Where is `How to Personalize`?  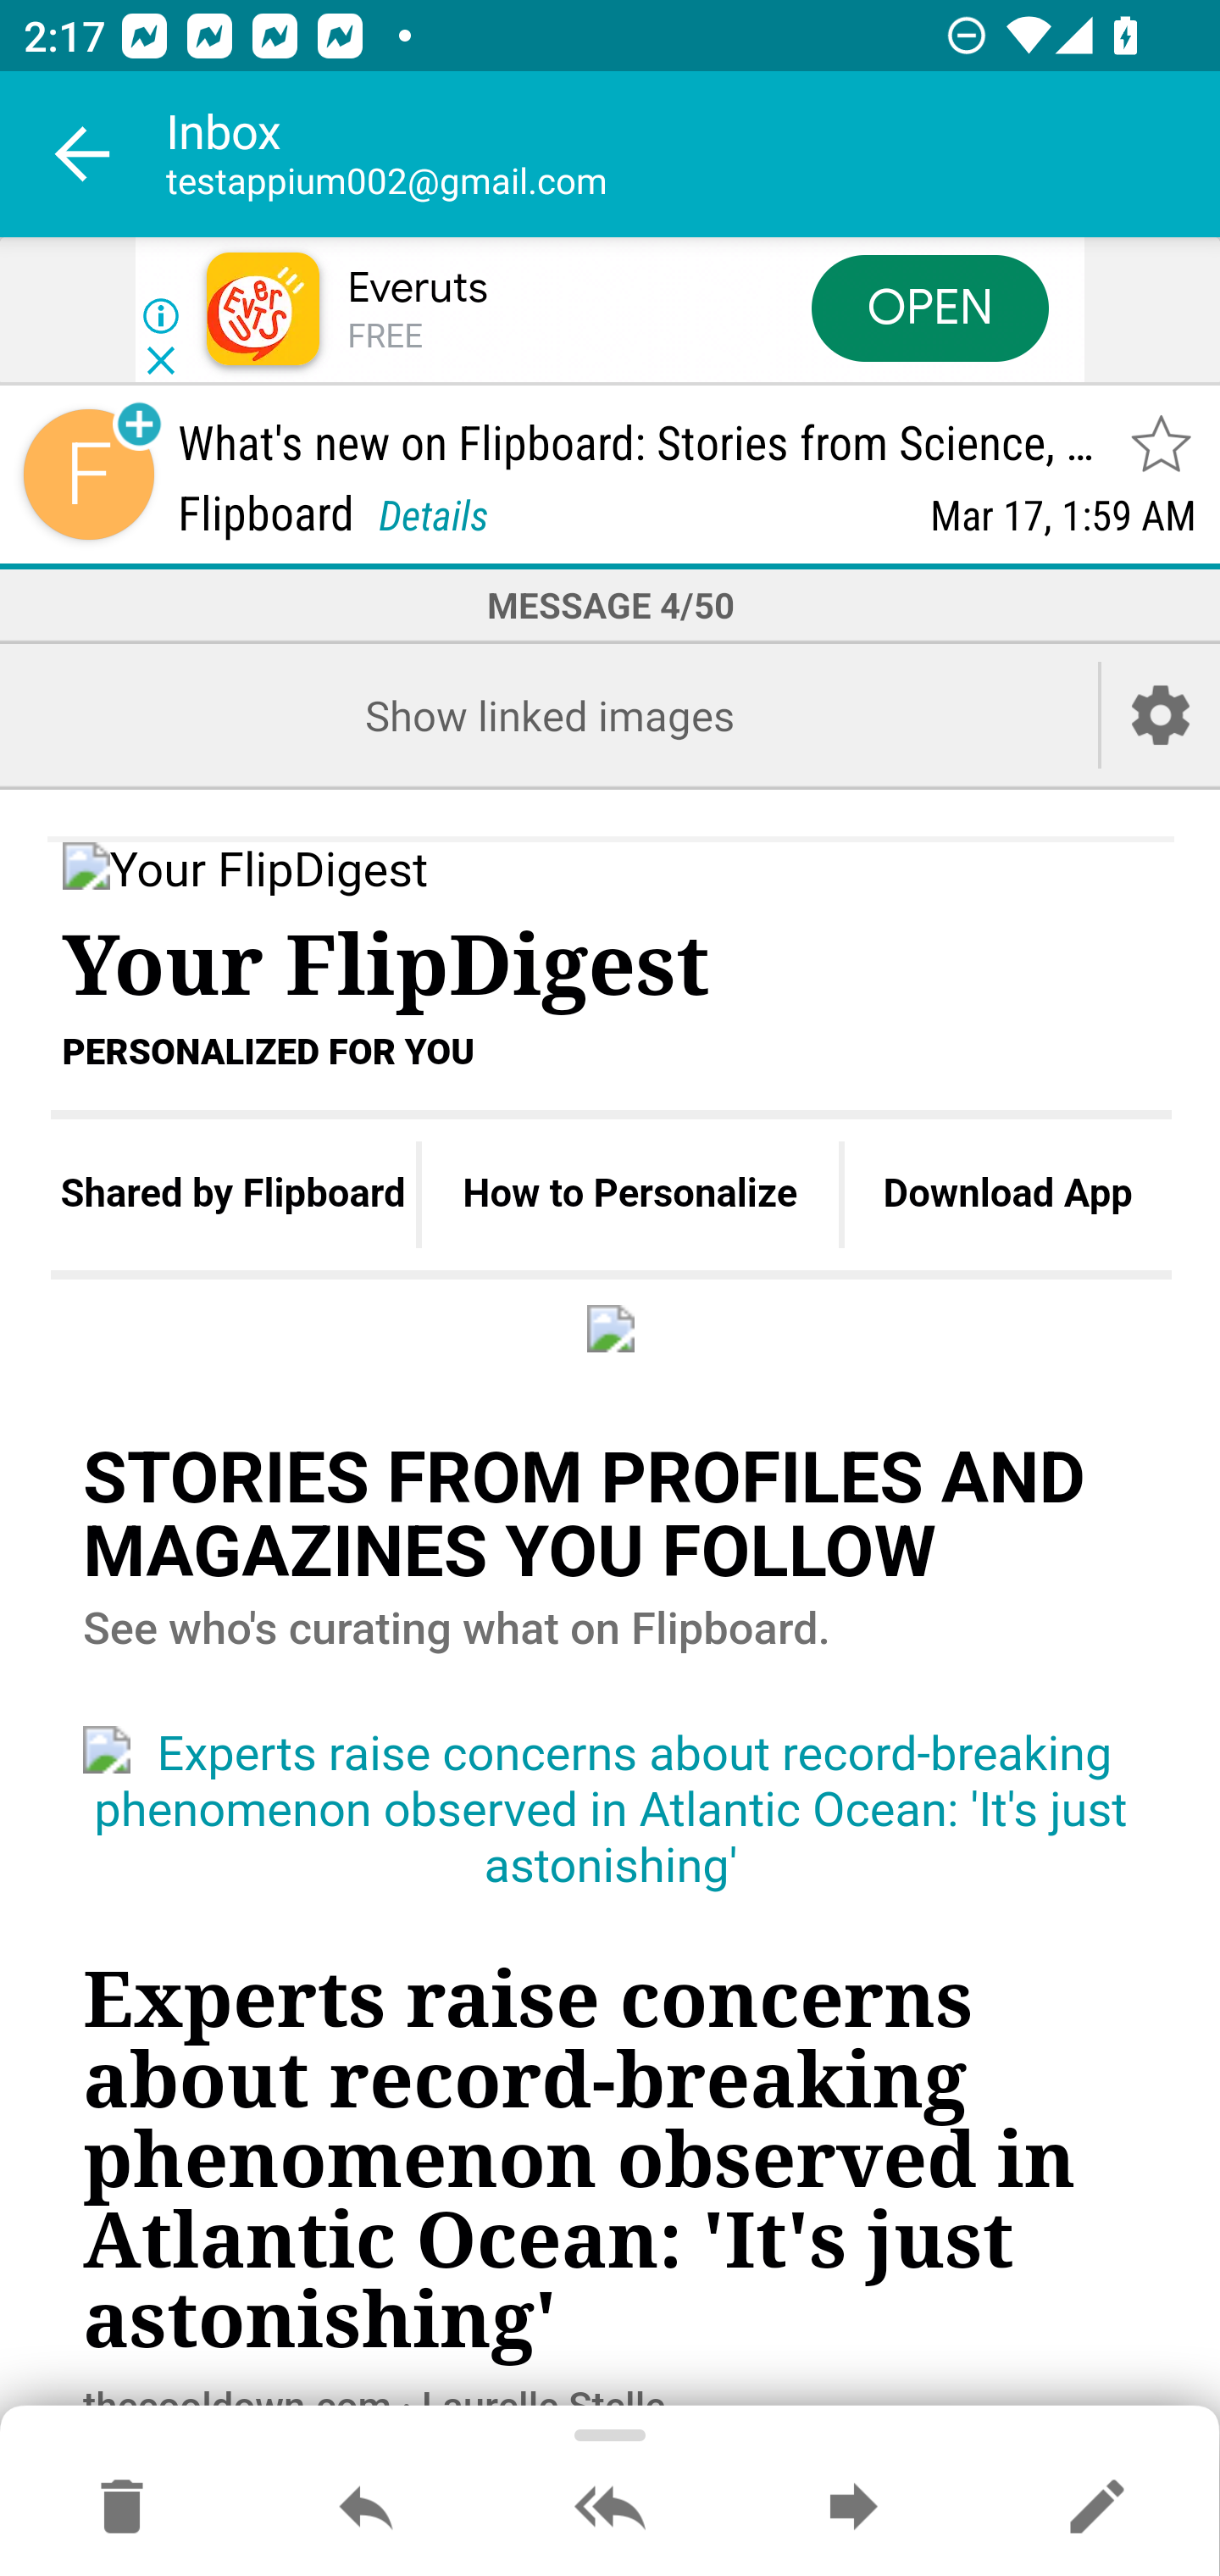
How to Personalize is located at coordinates (630, 1195).